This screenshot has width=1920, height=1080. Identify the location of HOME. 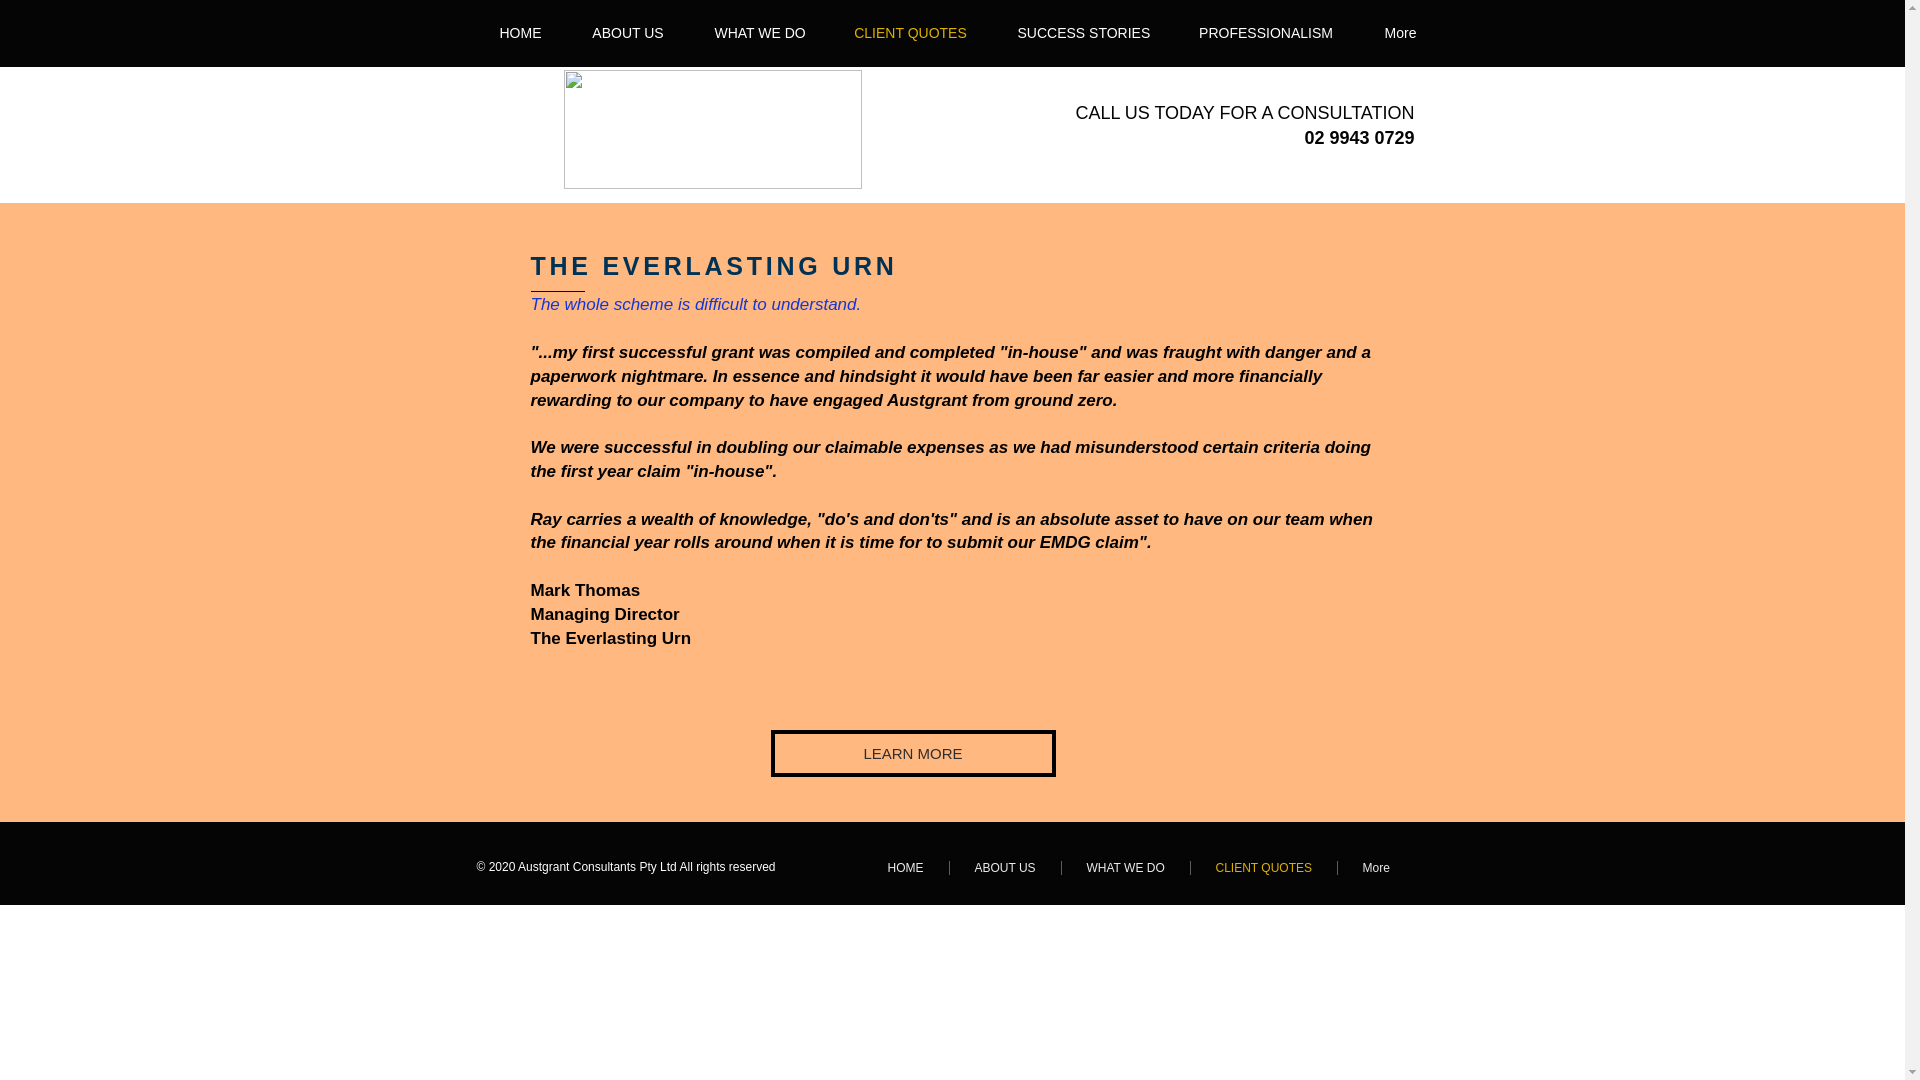
(520, 32).